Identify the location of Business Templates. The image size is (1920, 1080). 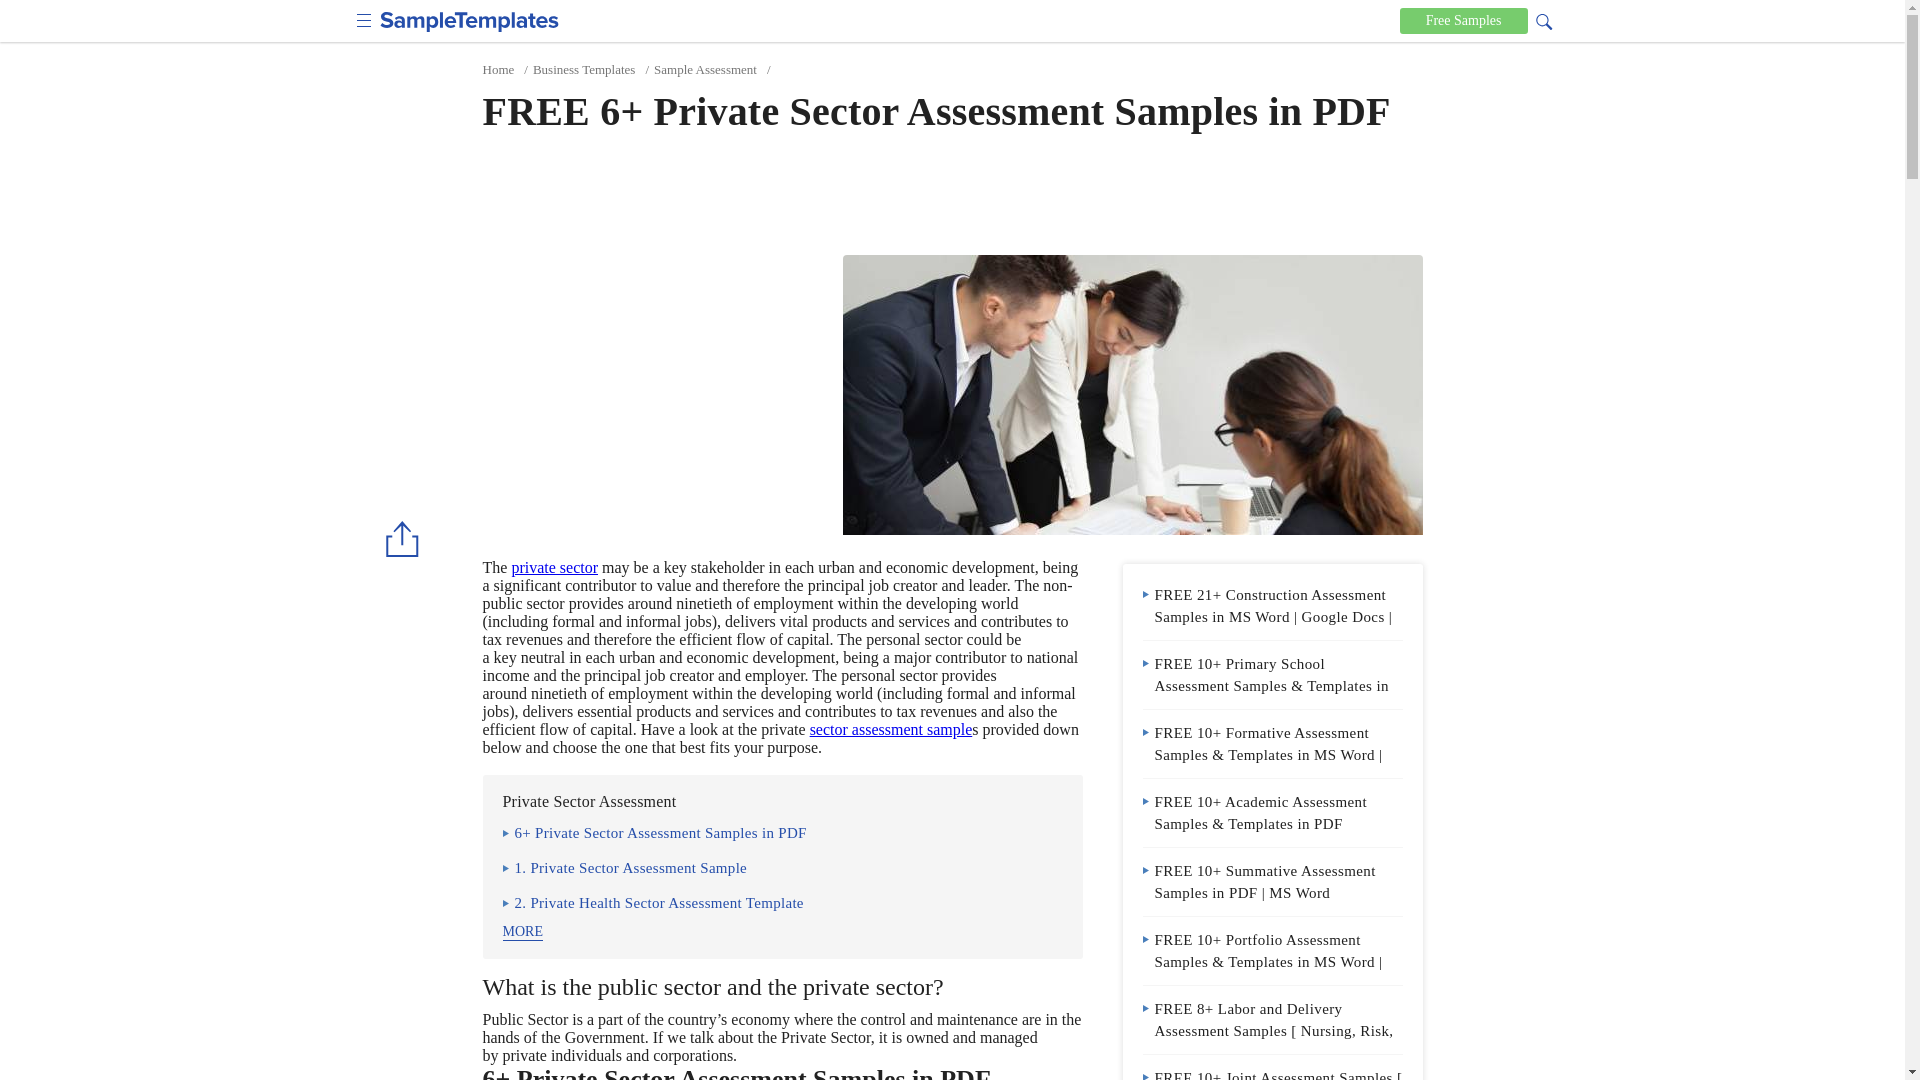
(584, 69).